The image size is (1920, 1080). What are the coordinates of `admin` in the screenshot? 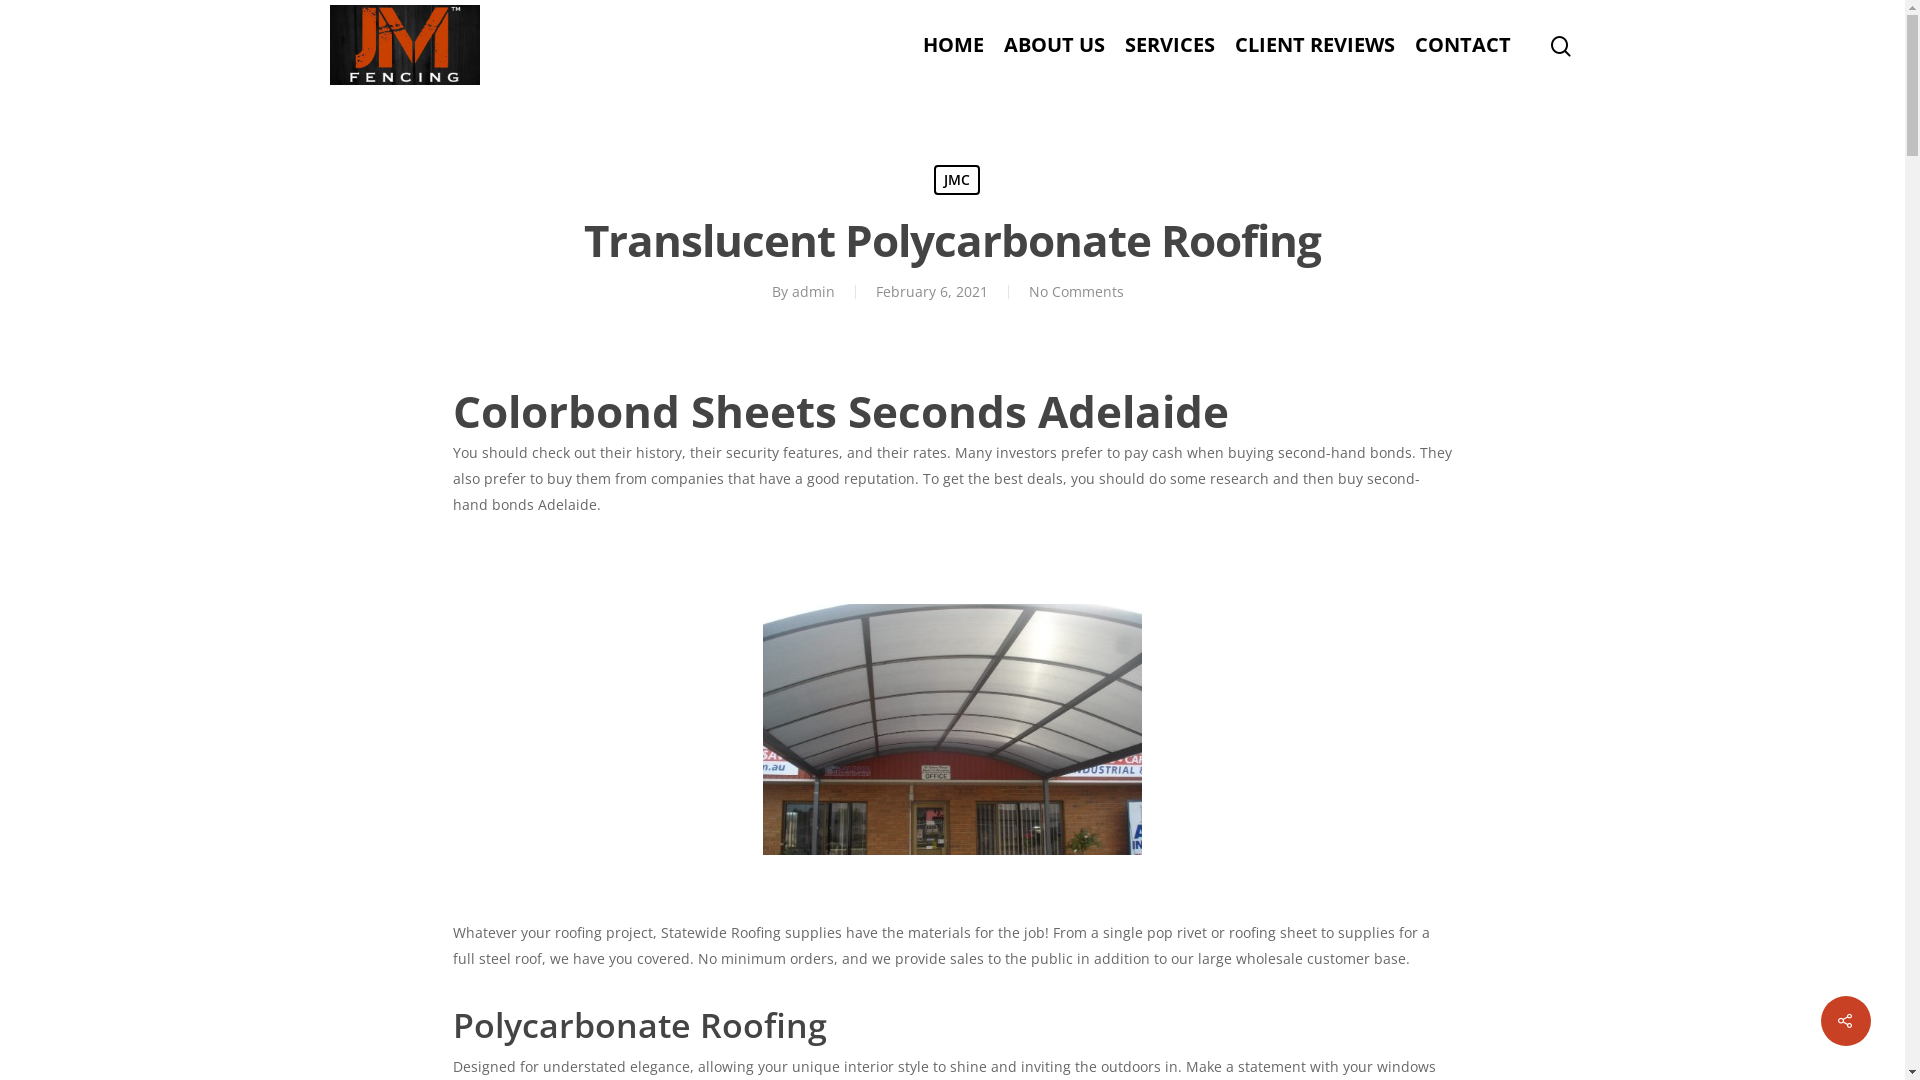 It's located at (814, 292).